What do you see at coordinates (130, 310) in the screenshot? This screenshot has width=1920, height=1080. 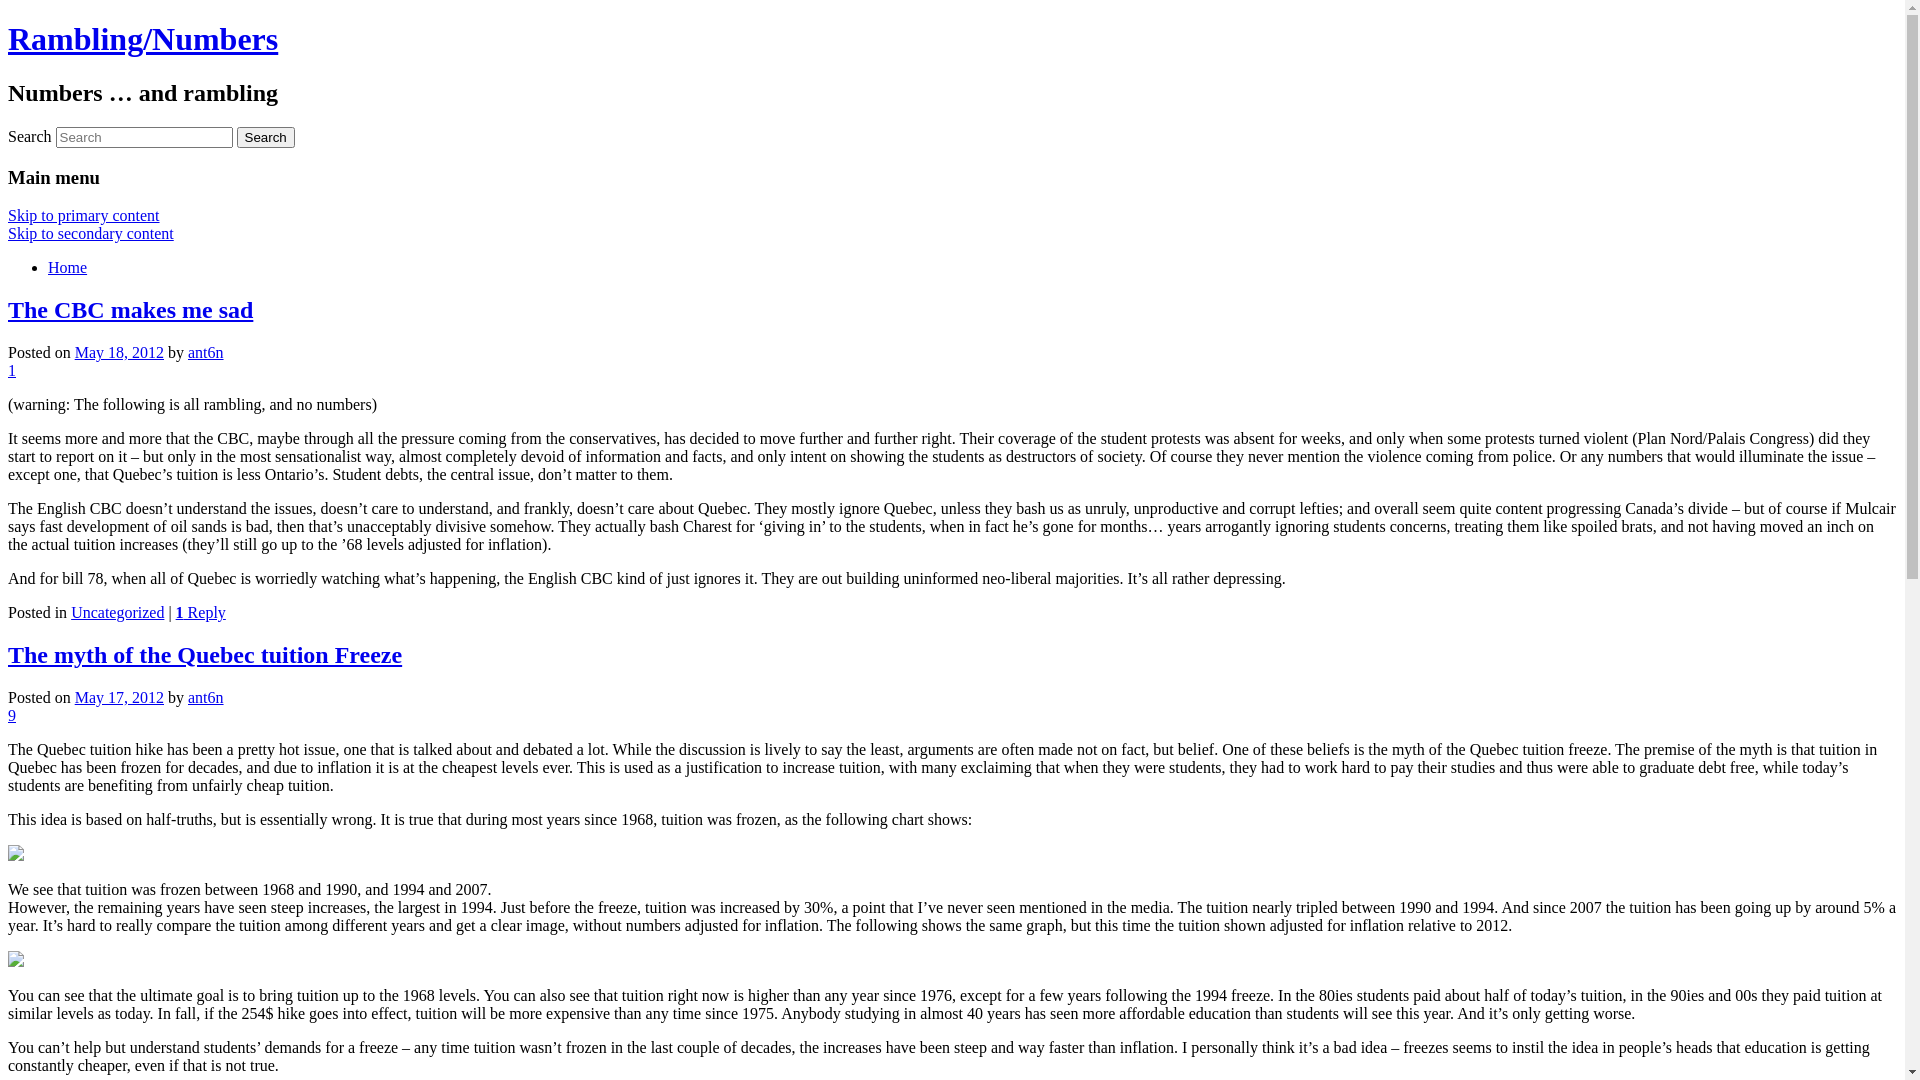 I see `The CBC makes me sad` at bounding box center [130, 310].